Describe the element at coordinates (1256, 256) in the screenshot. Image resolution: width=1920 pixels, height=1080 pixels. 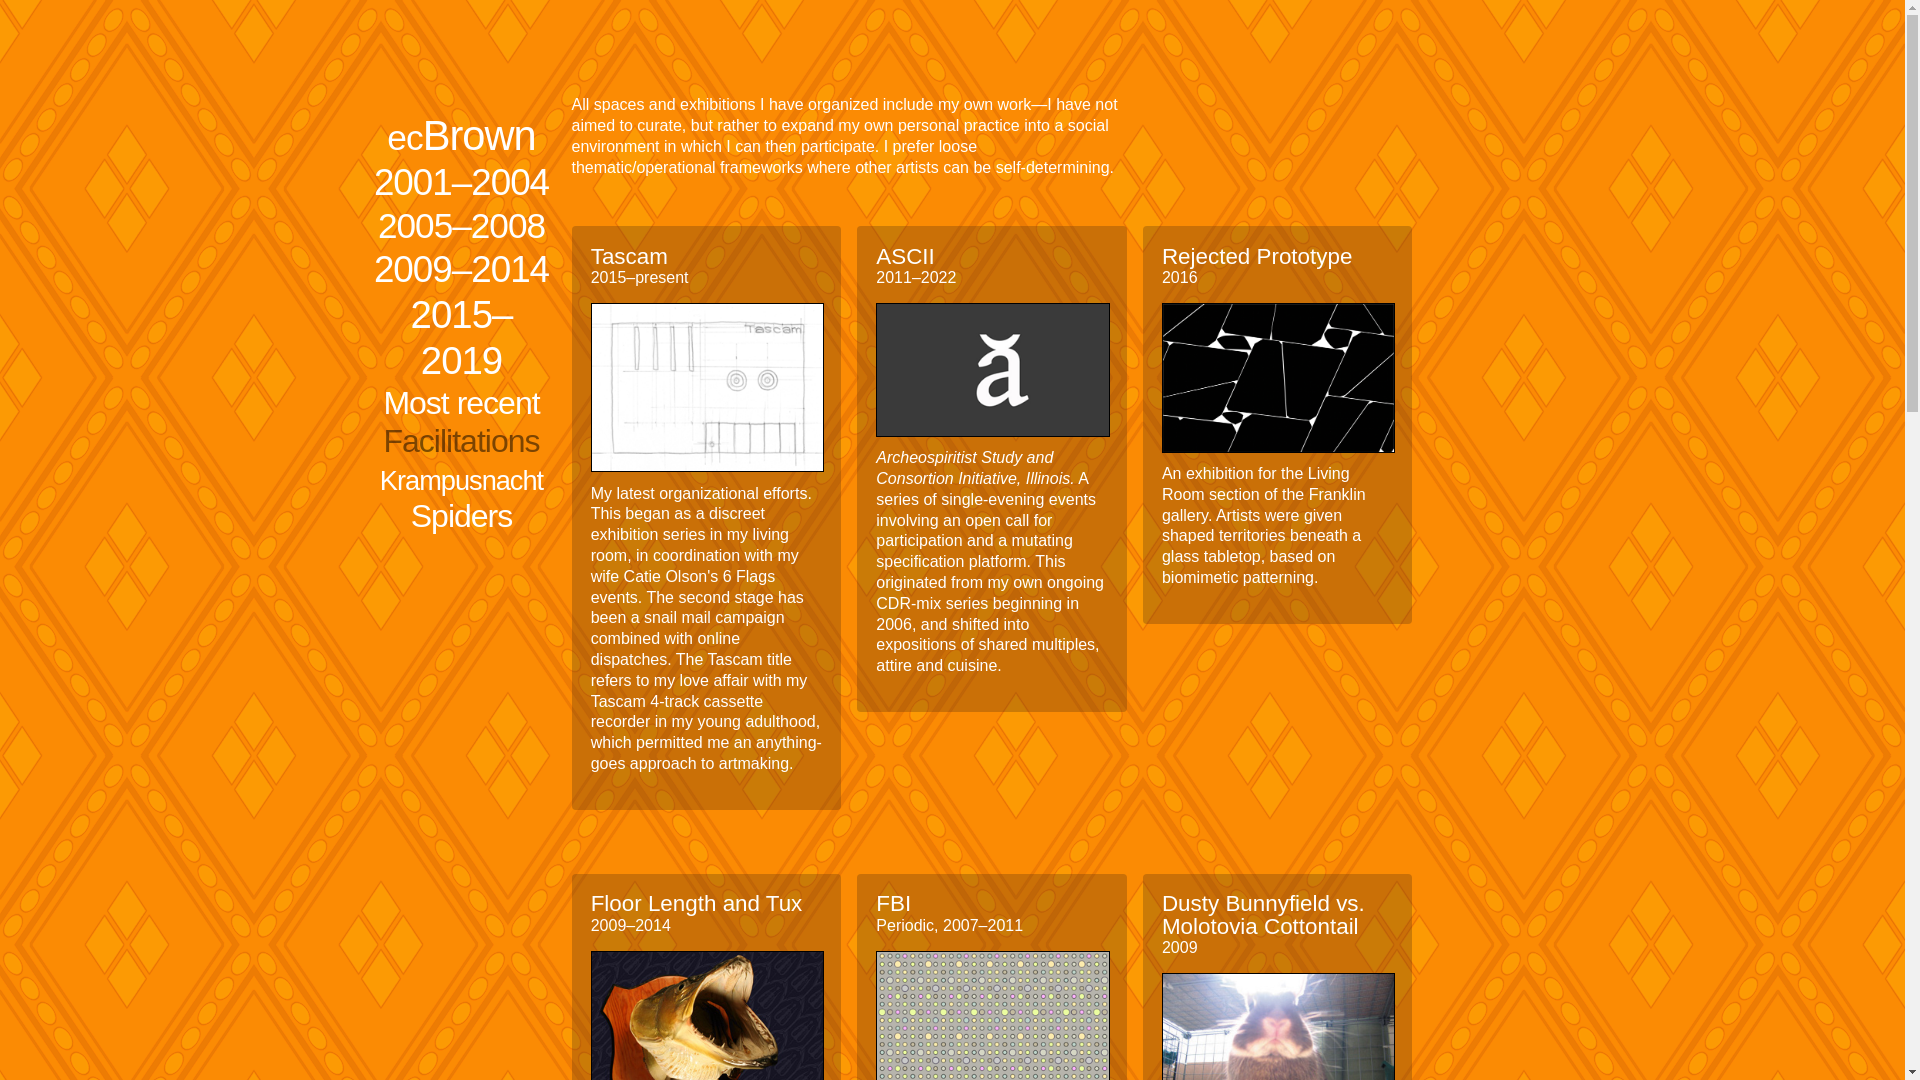
I see `Rejected Prototype` at that location.